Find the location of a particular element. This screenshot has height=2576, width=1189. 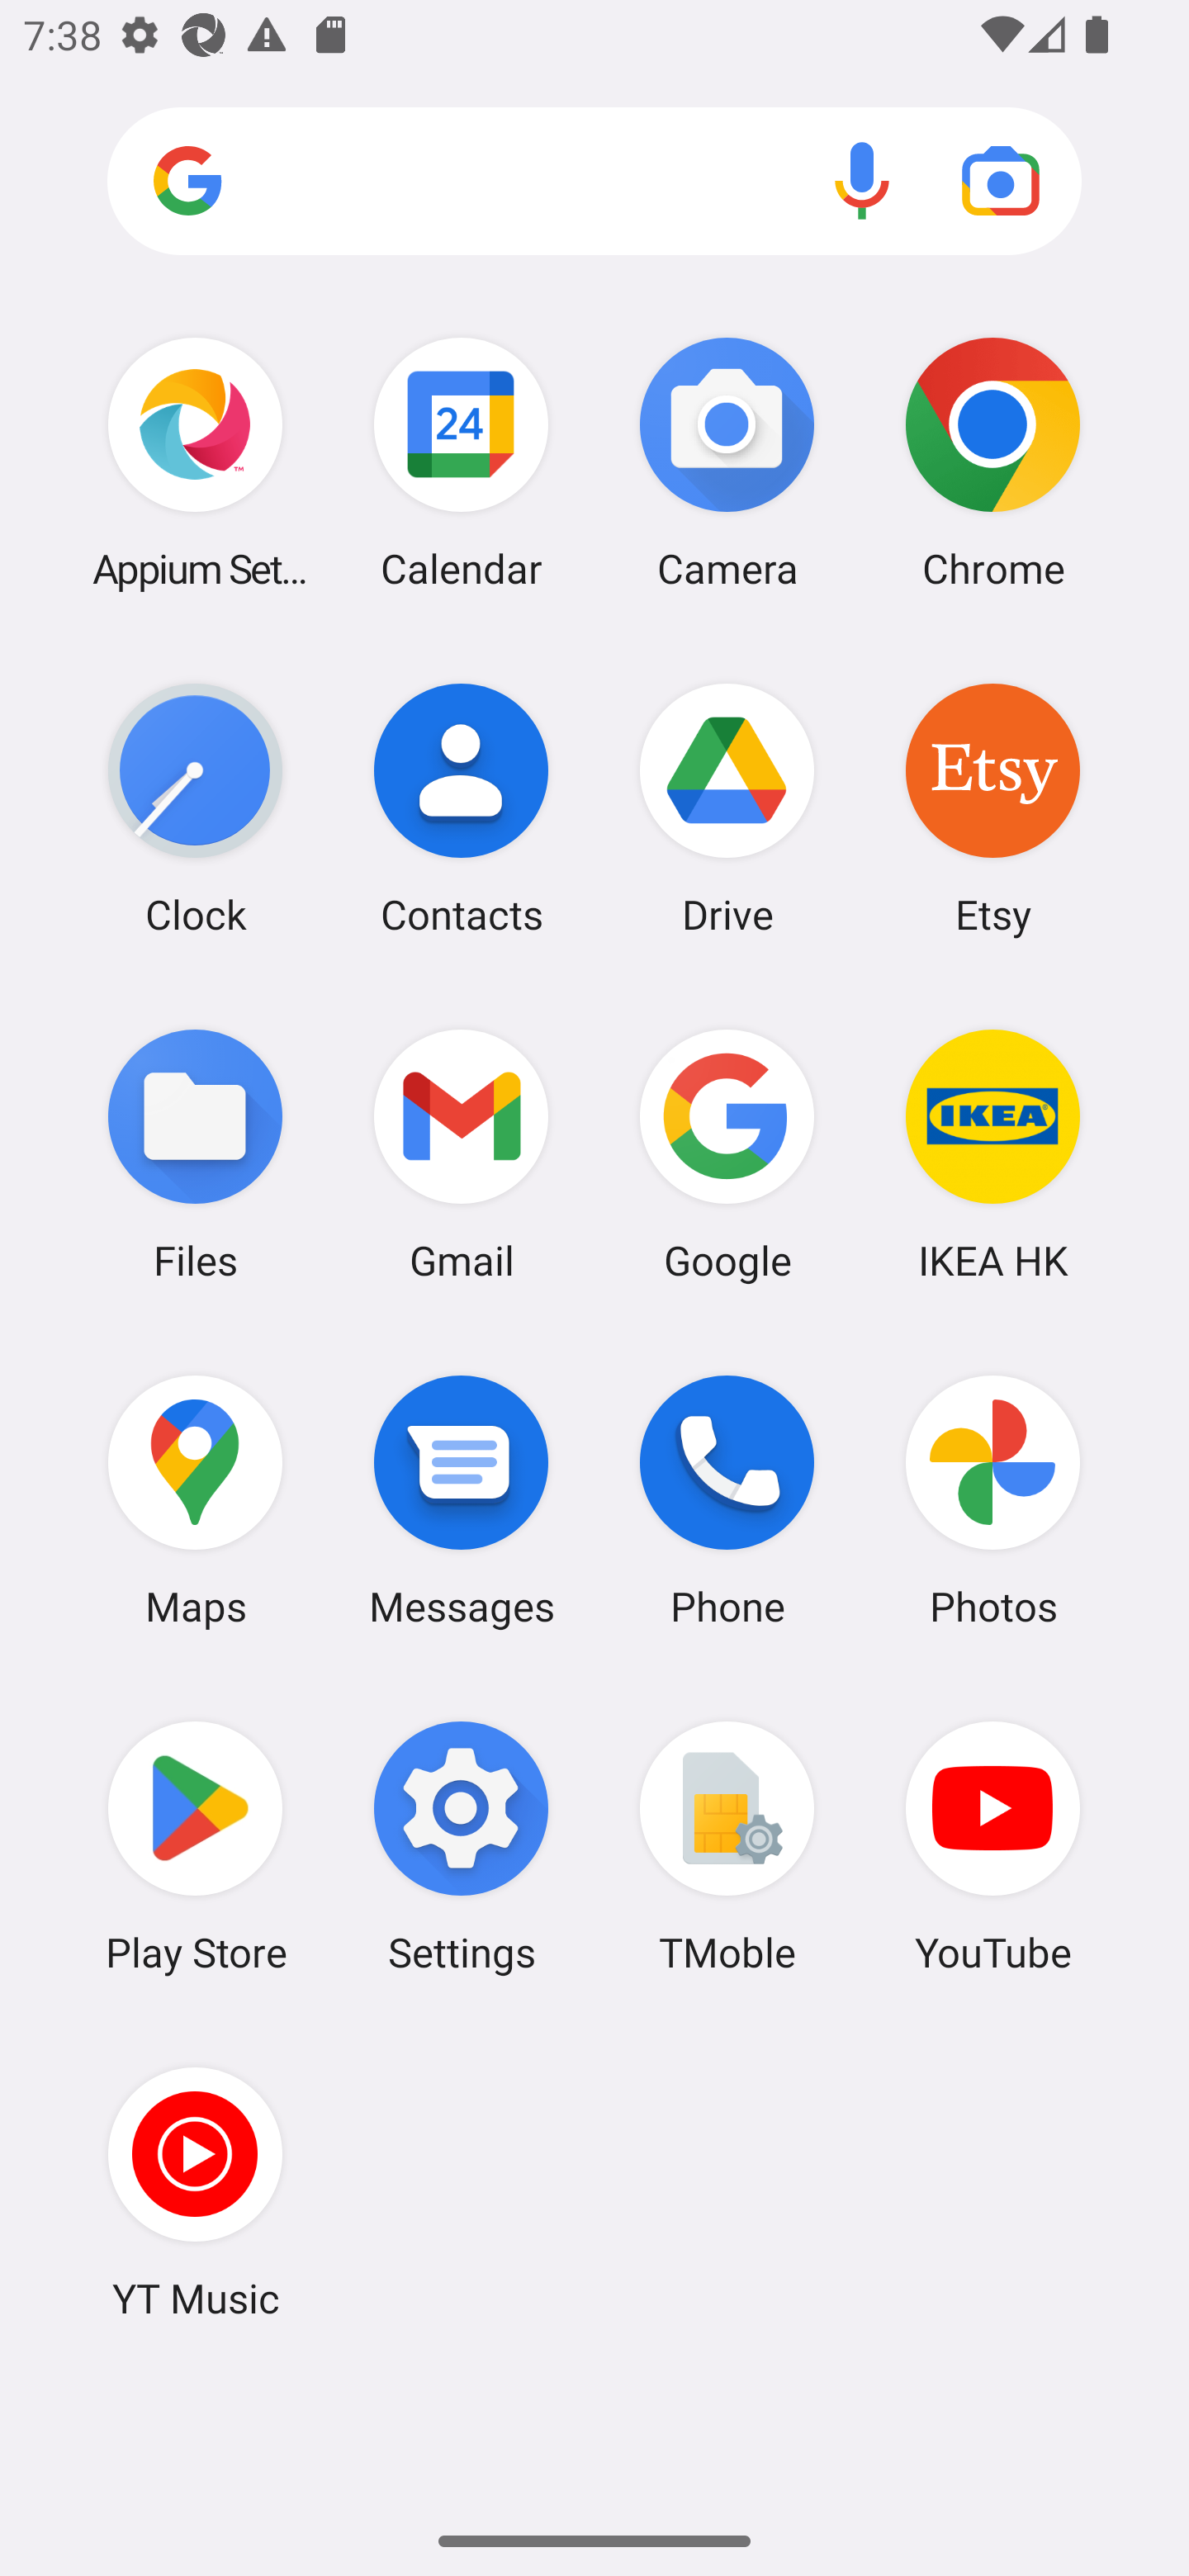

Chrome is located at coordinates (992, 462).